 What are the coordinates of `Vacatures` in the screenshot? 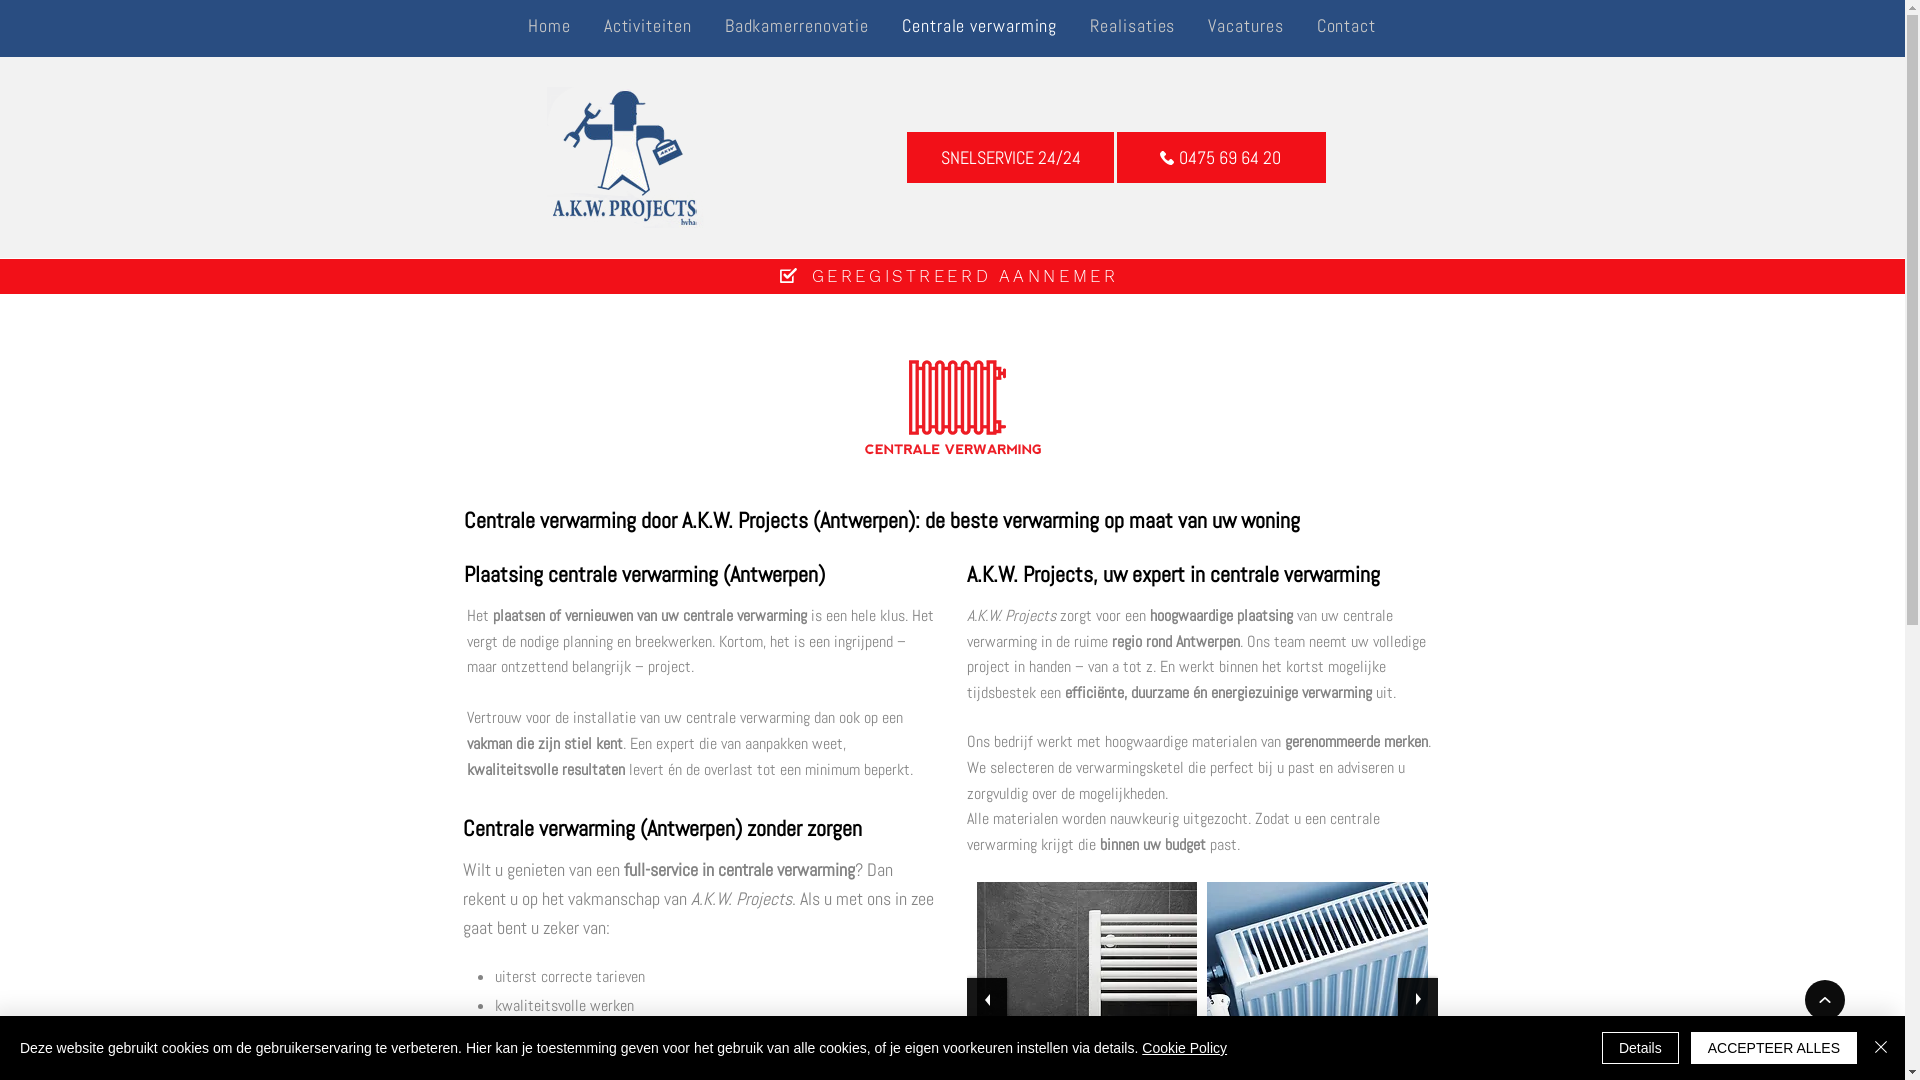 It's located at (1246, 28).